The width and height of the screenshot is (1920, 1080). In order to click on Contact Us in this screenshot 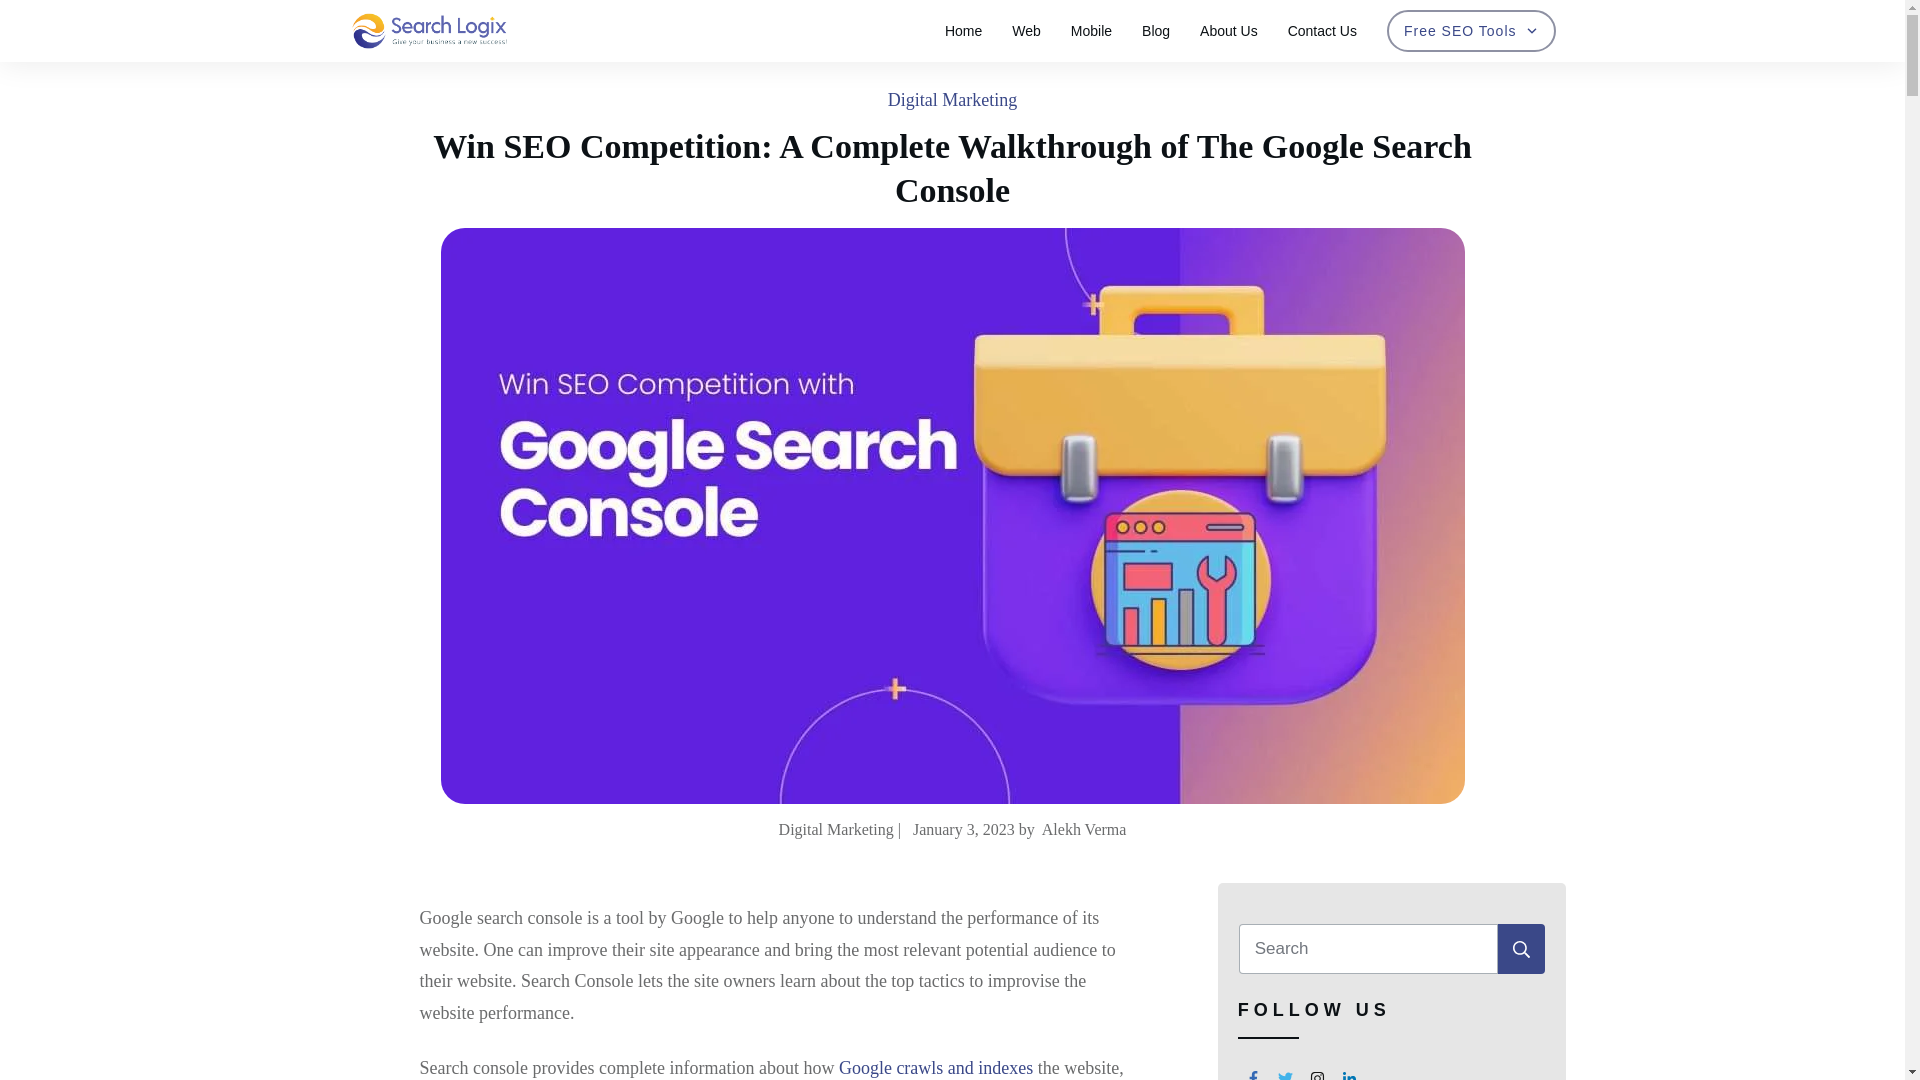, I will do `click(1322, 31)`.